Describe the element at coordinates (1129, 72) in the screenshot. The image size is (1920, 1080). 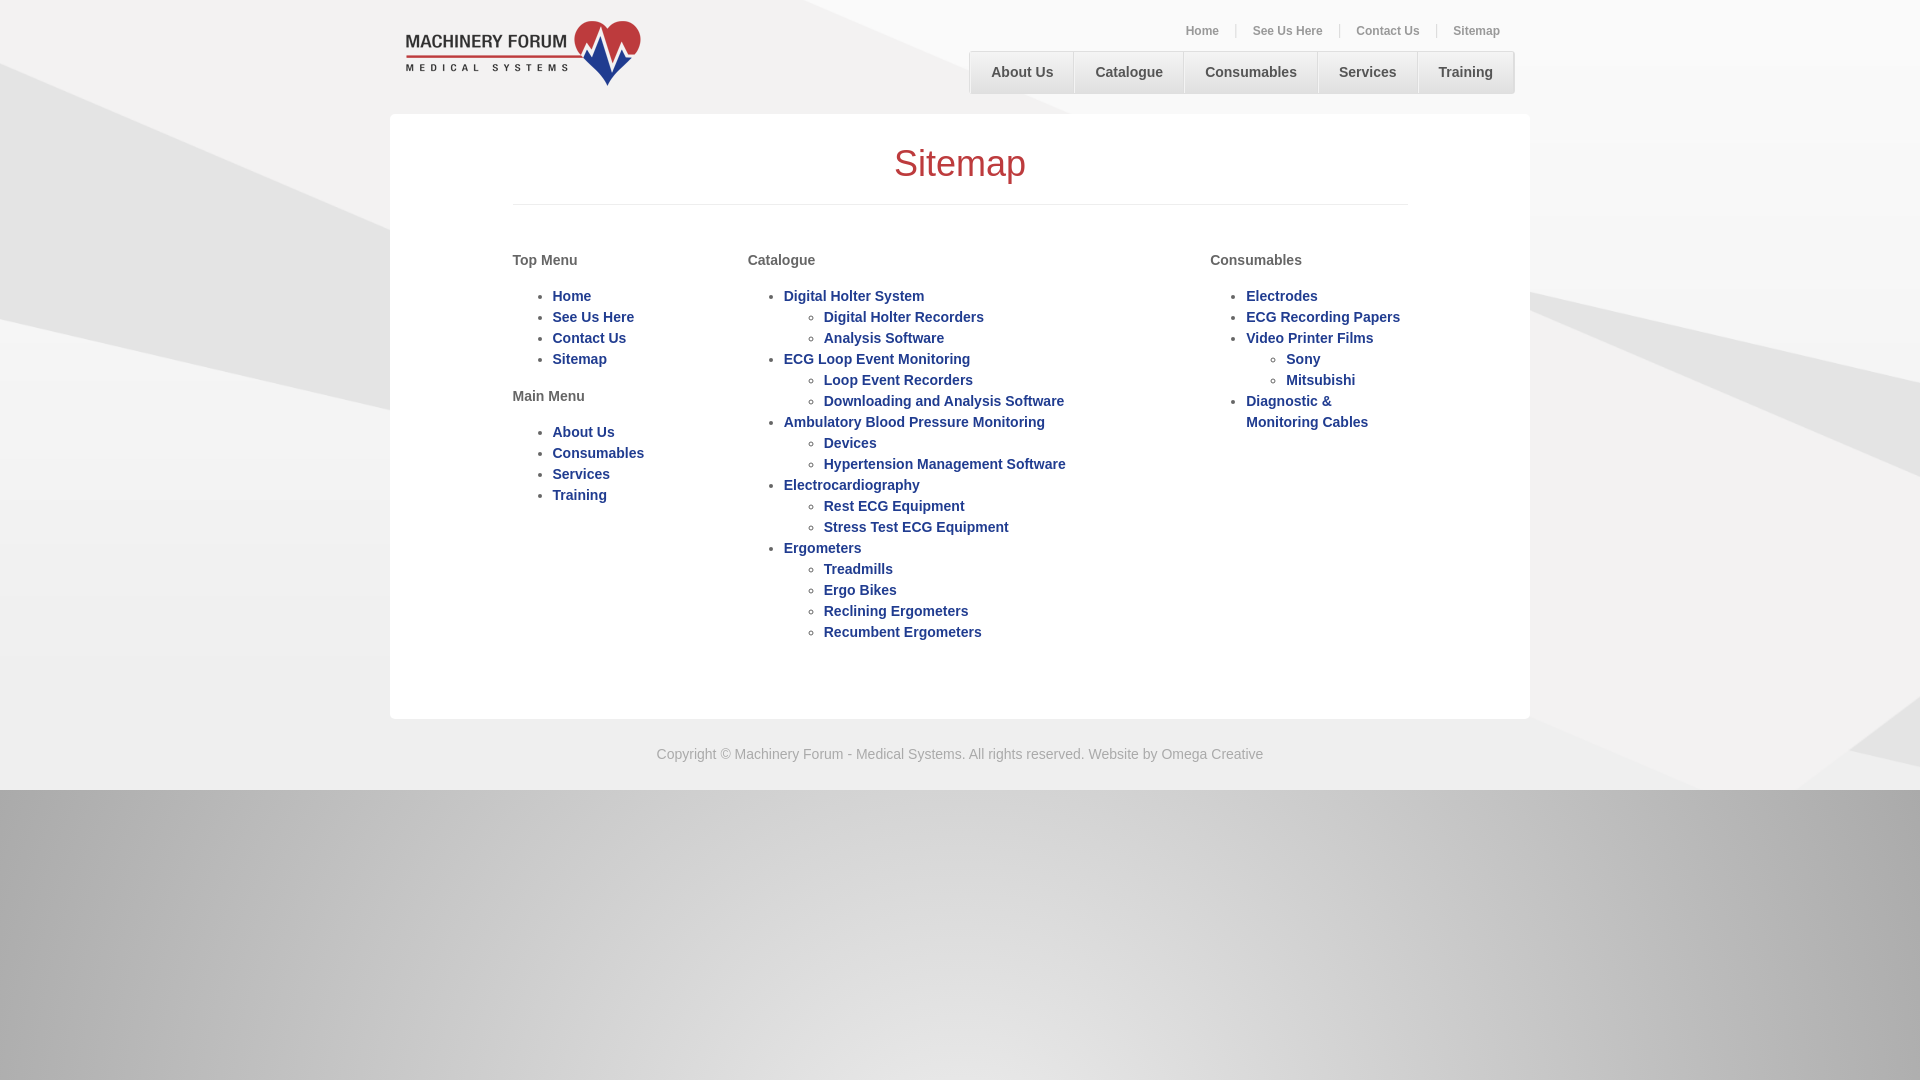
I see `Catalogue` at that location.